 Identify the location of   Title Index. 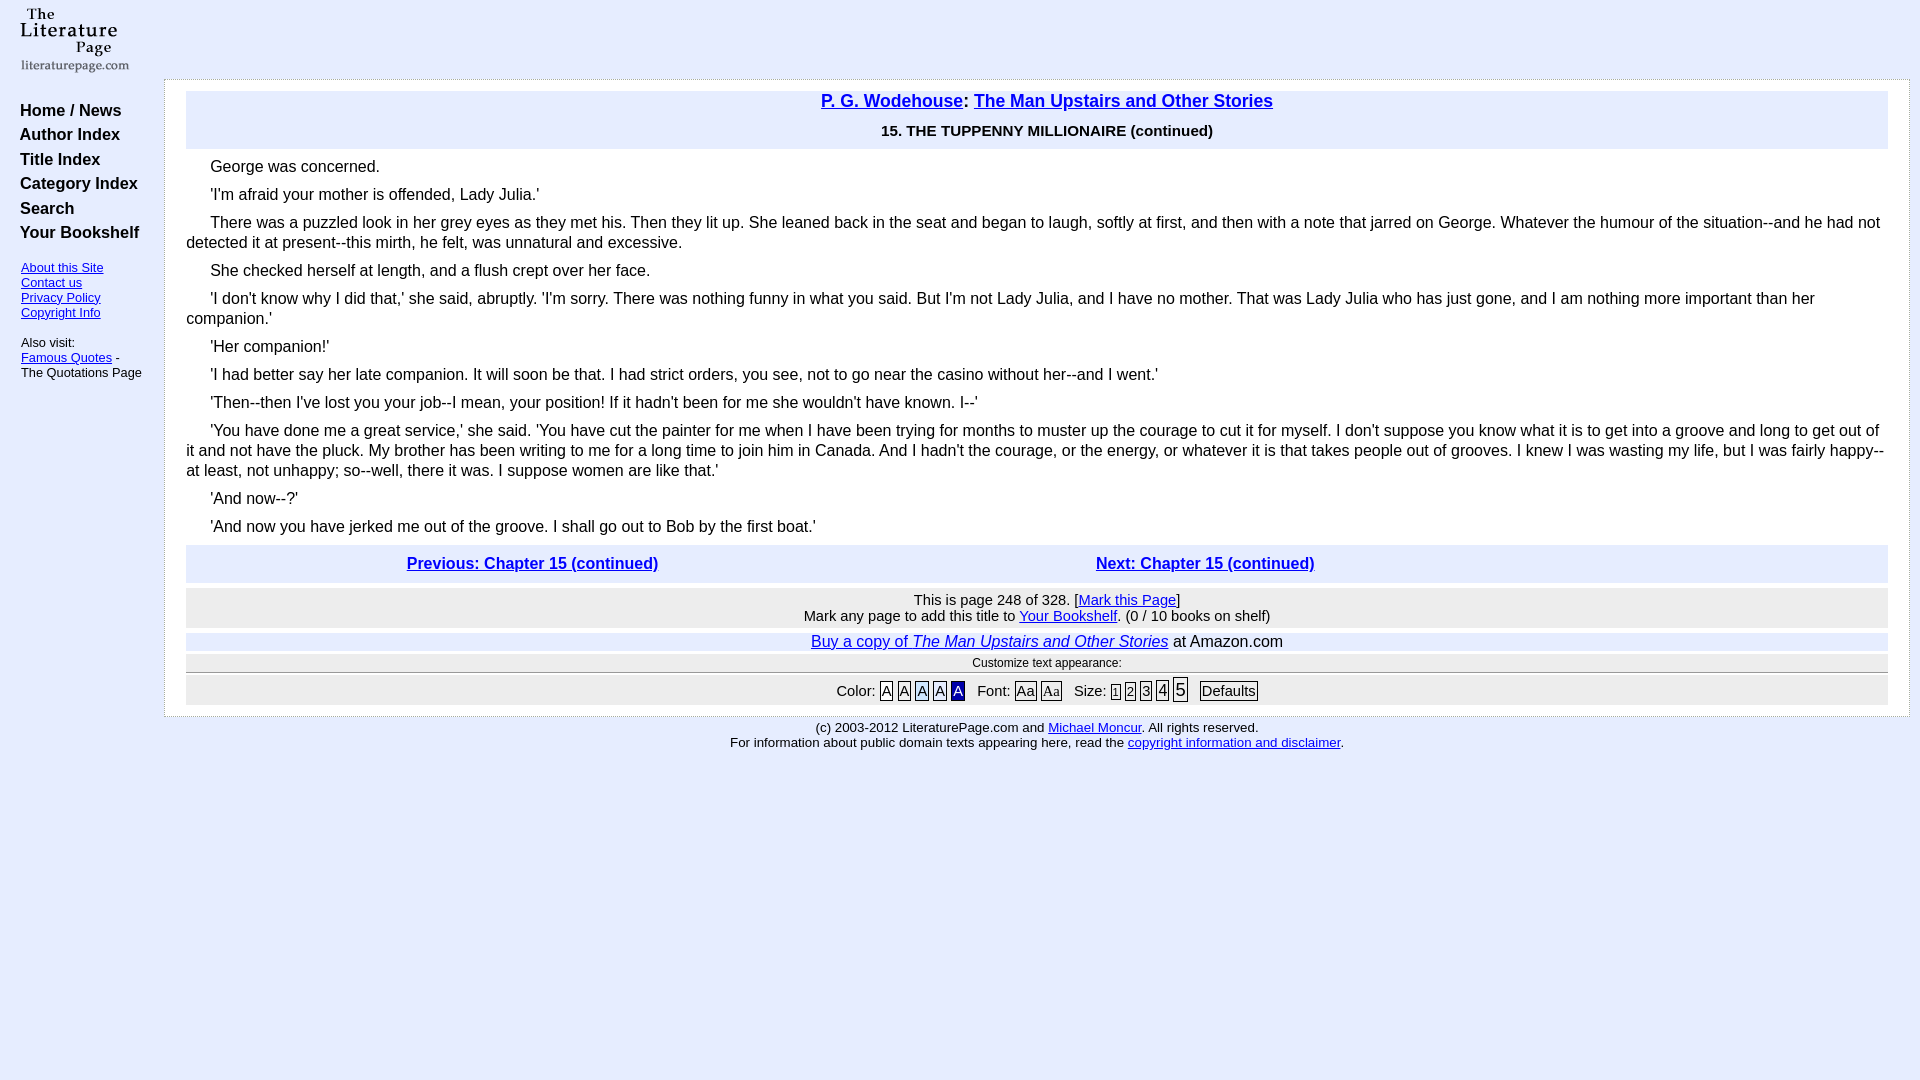
(55, 159).